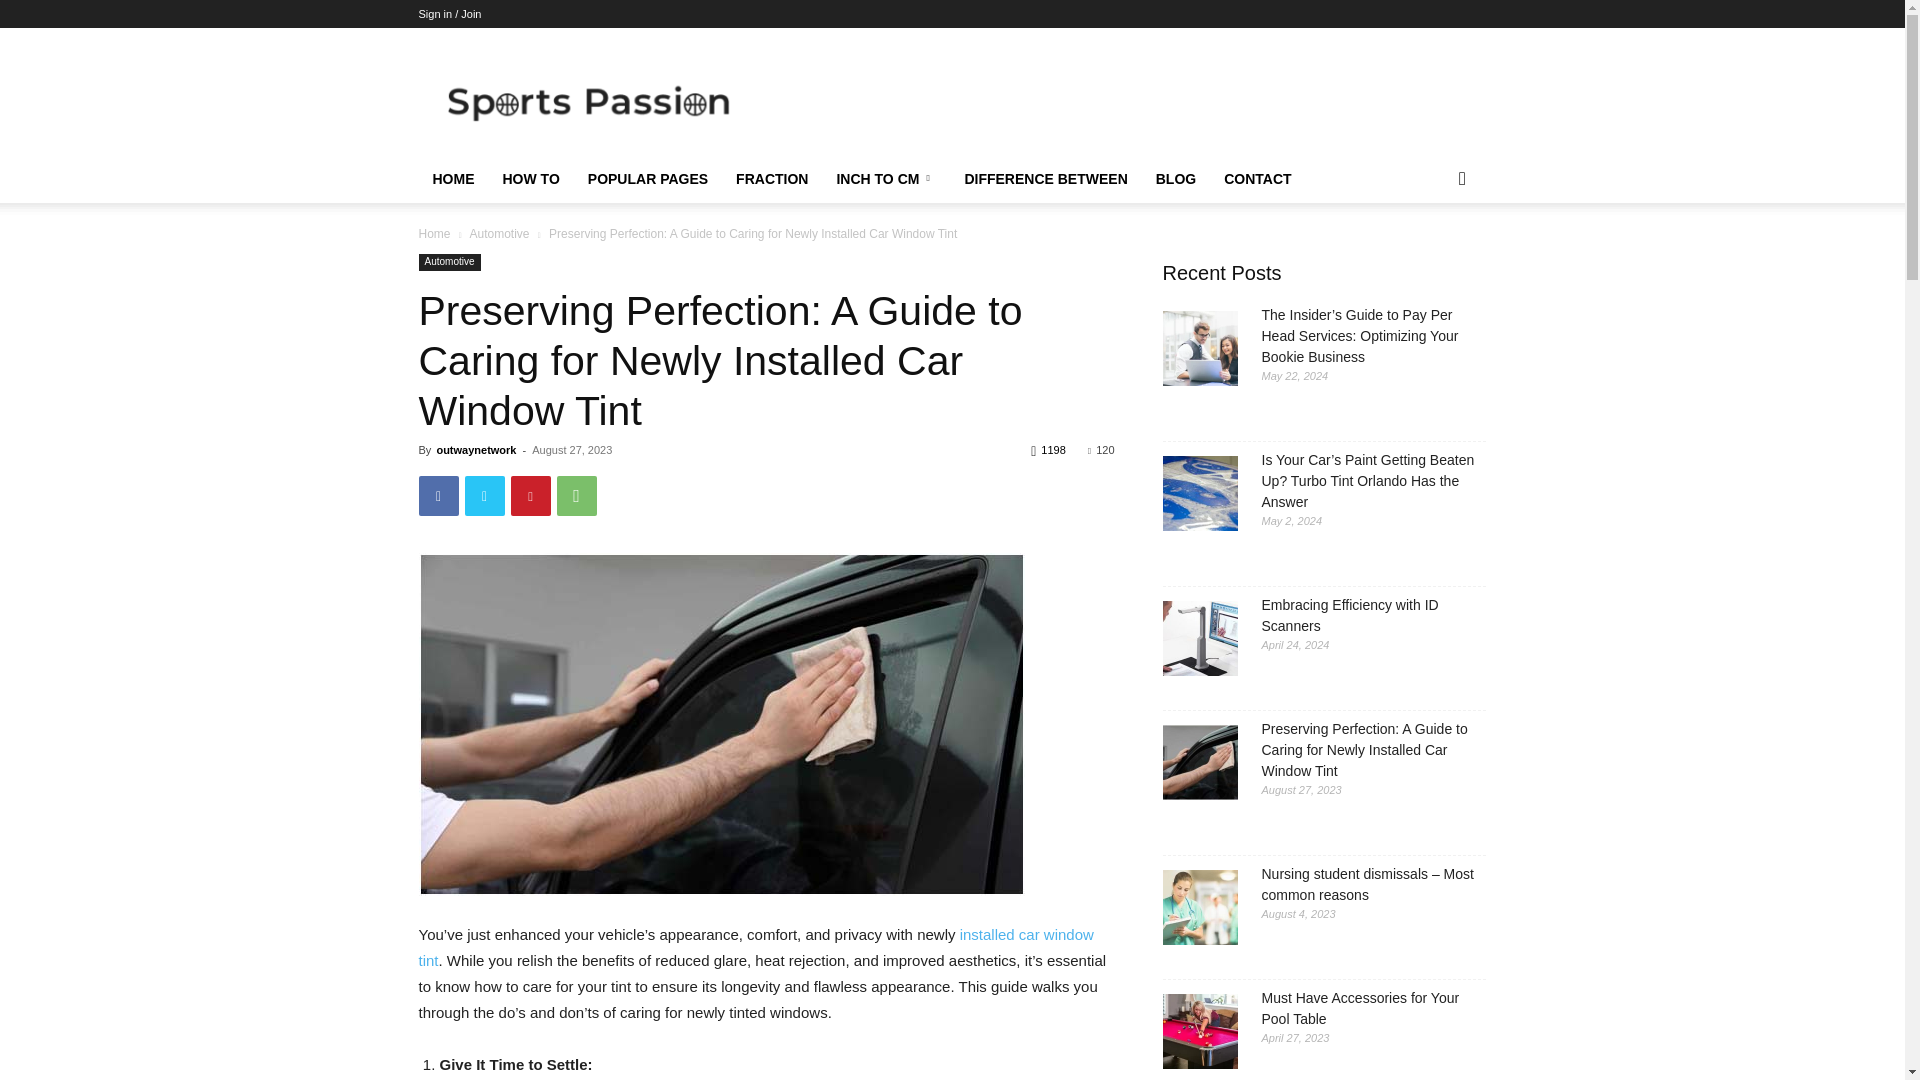  What do you see at coordinates (498, 233) in the screenshot?
I see `Automotive` at bounding box center [498, 233].